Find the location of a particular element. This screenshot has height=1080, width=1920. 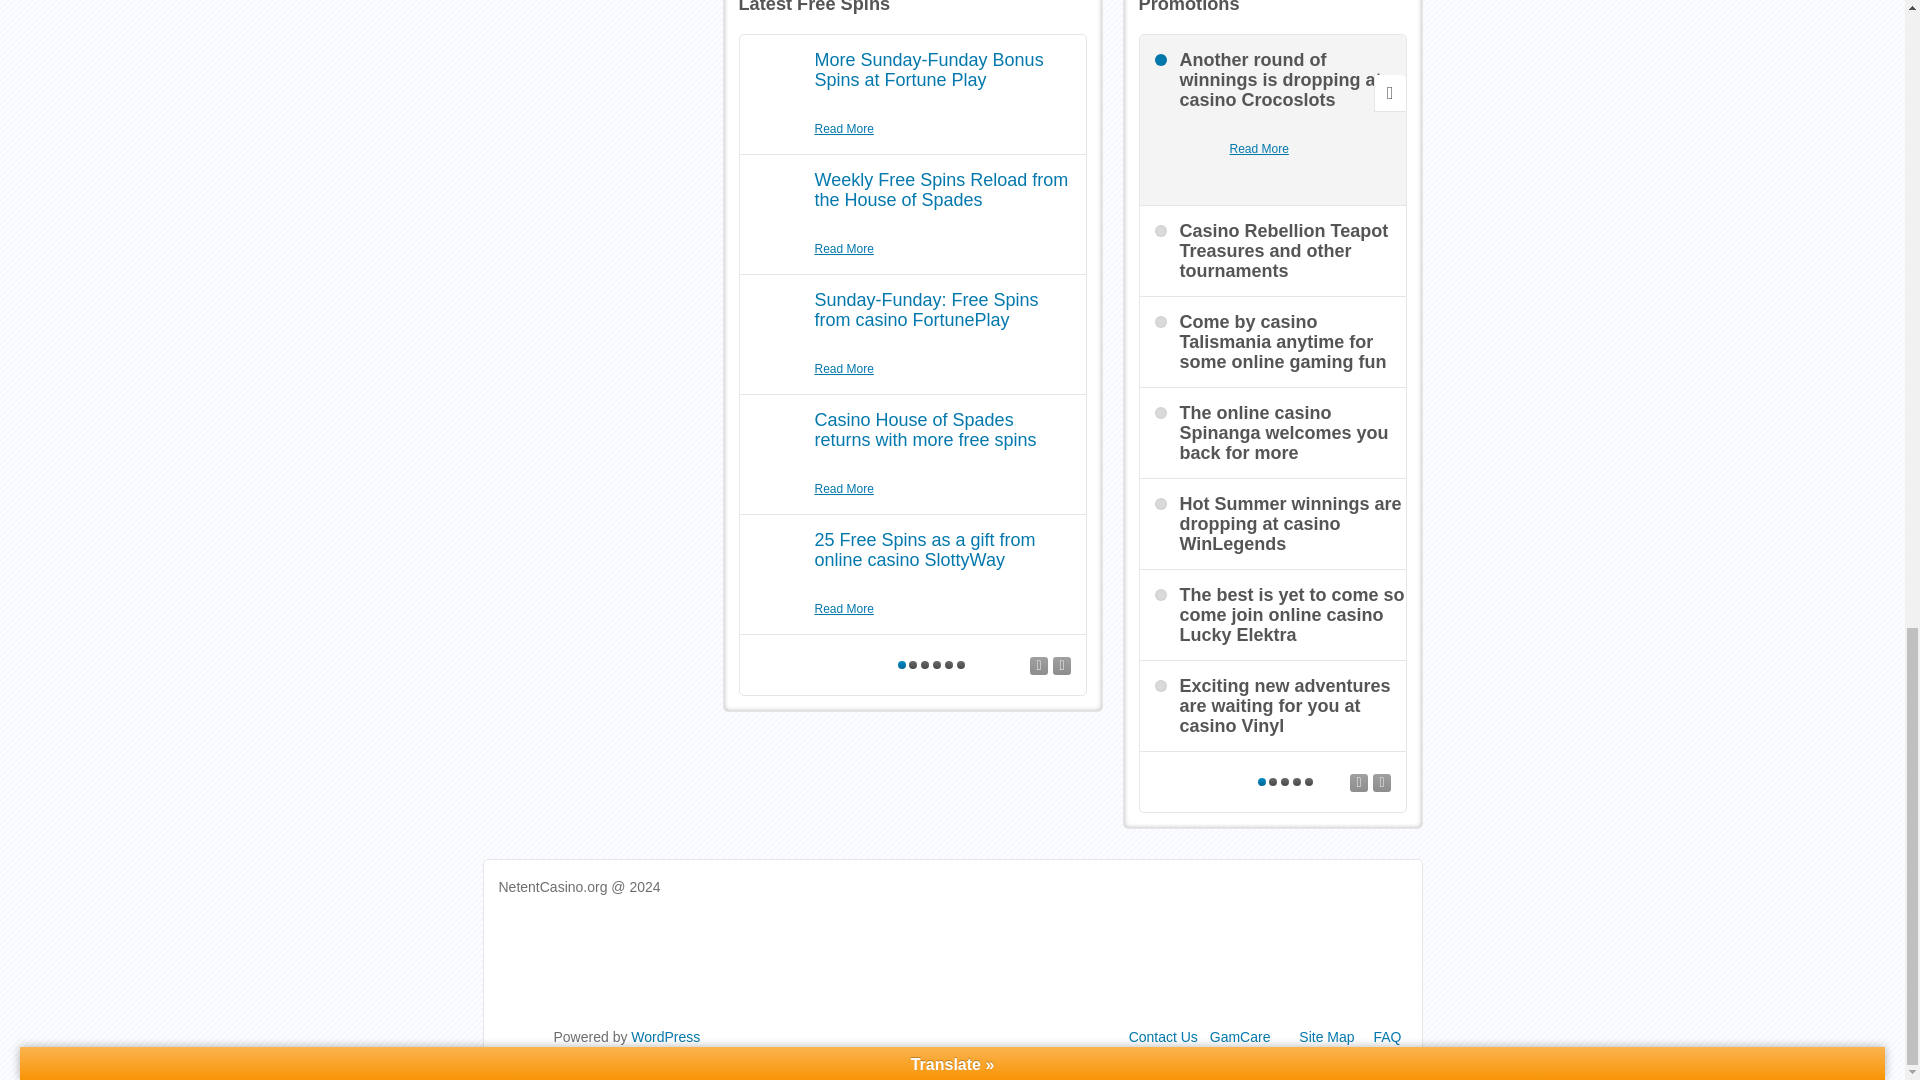

Site Map is located at coordinates (1326, 1037).